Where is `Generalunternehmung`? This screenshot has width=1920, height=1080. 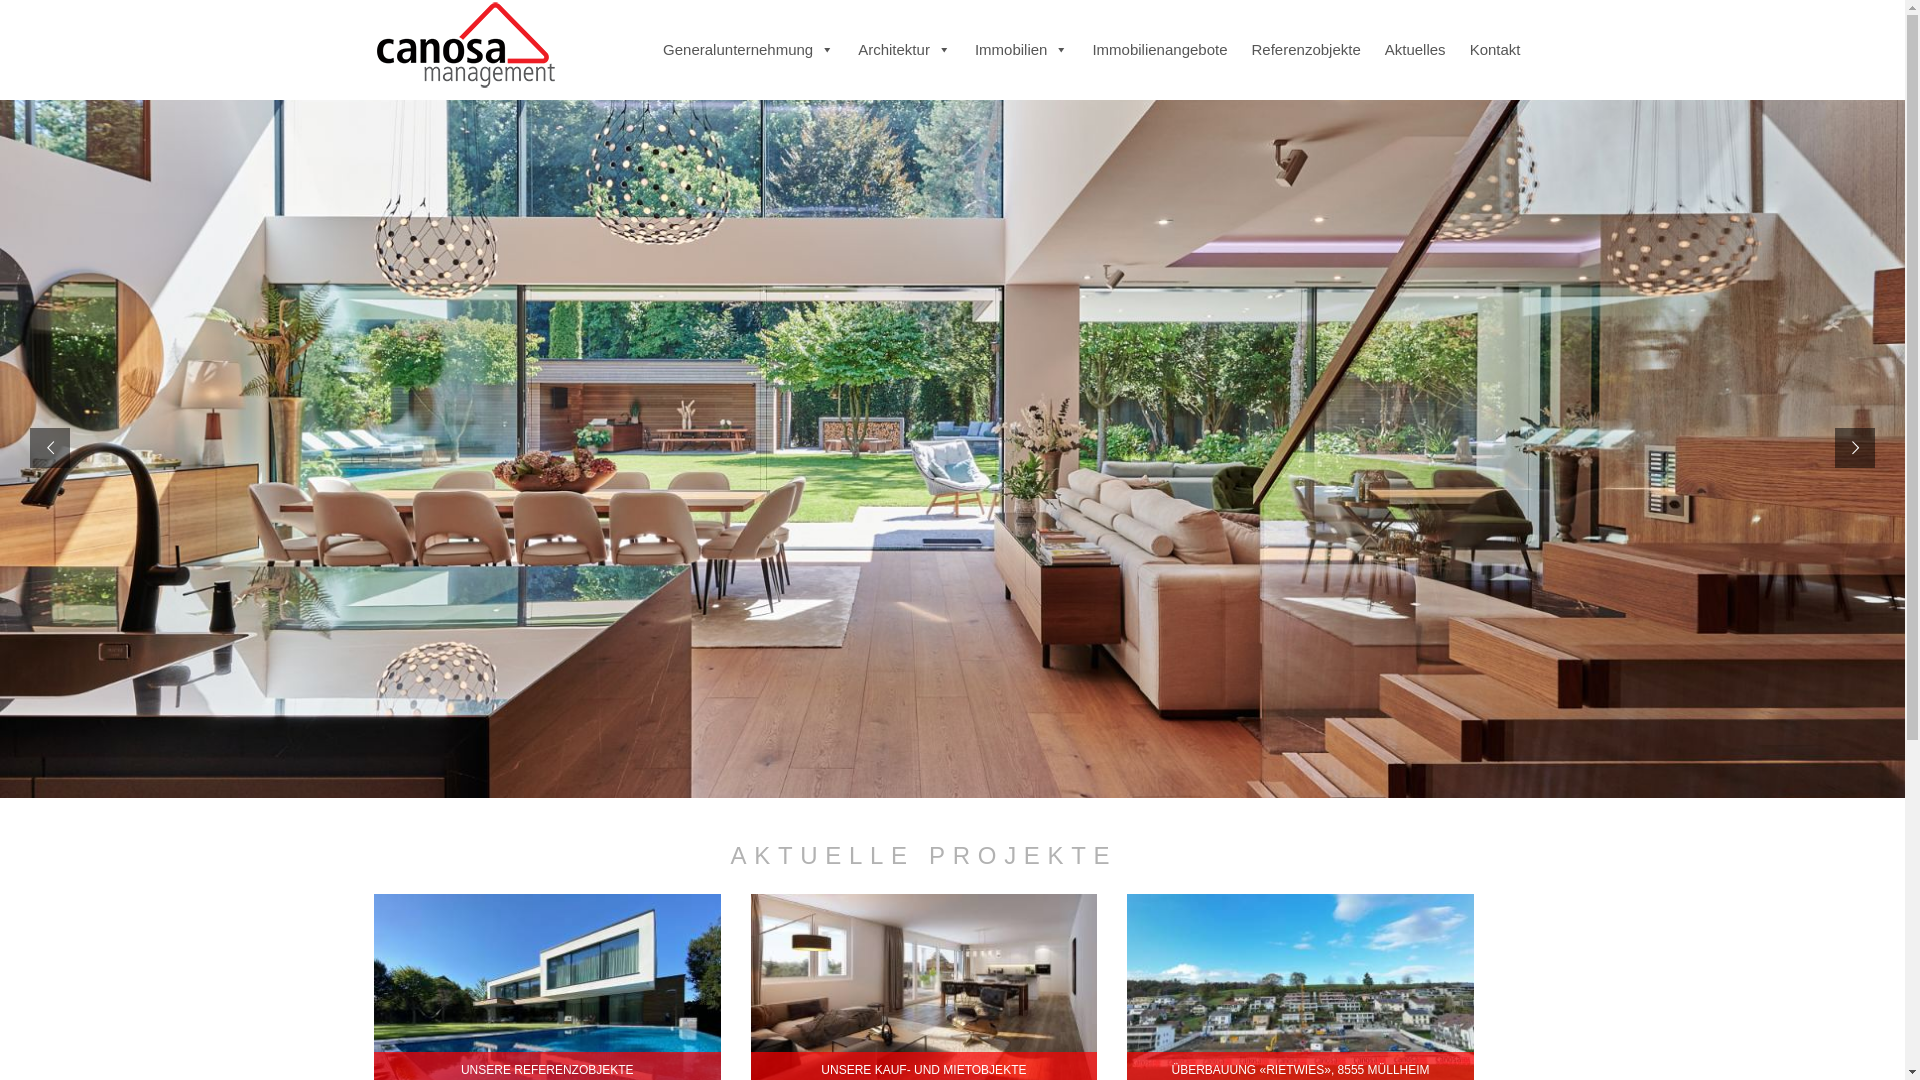 Generalunternehmung is located at coordinates (748, 50).